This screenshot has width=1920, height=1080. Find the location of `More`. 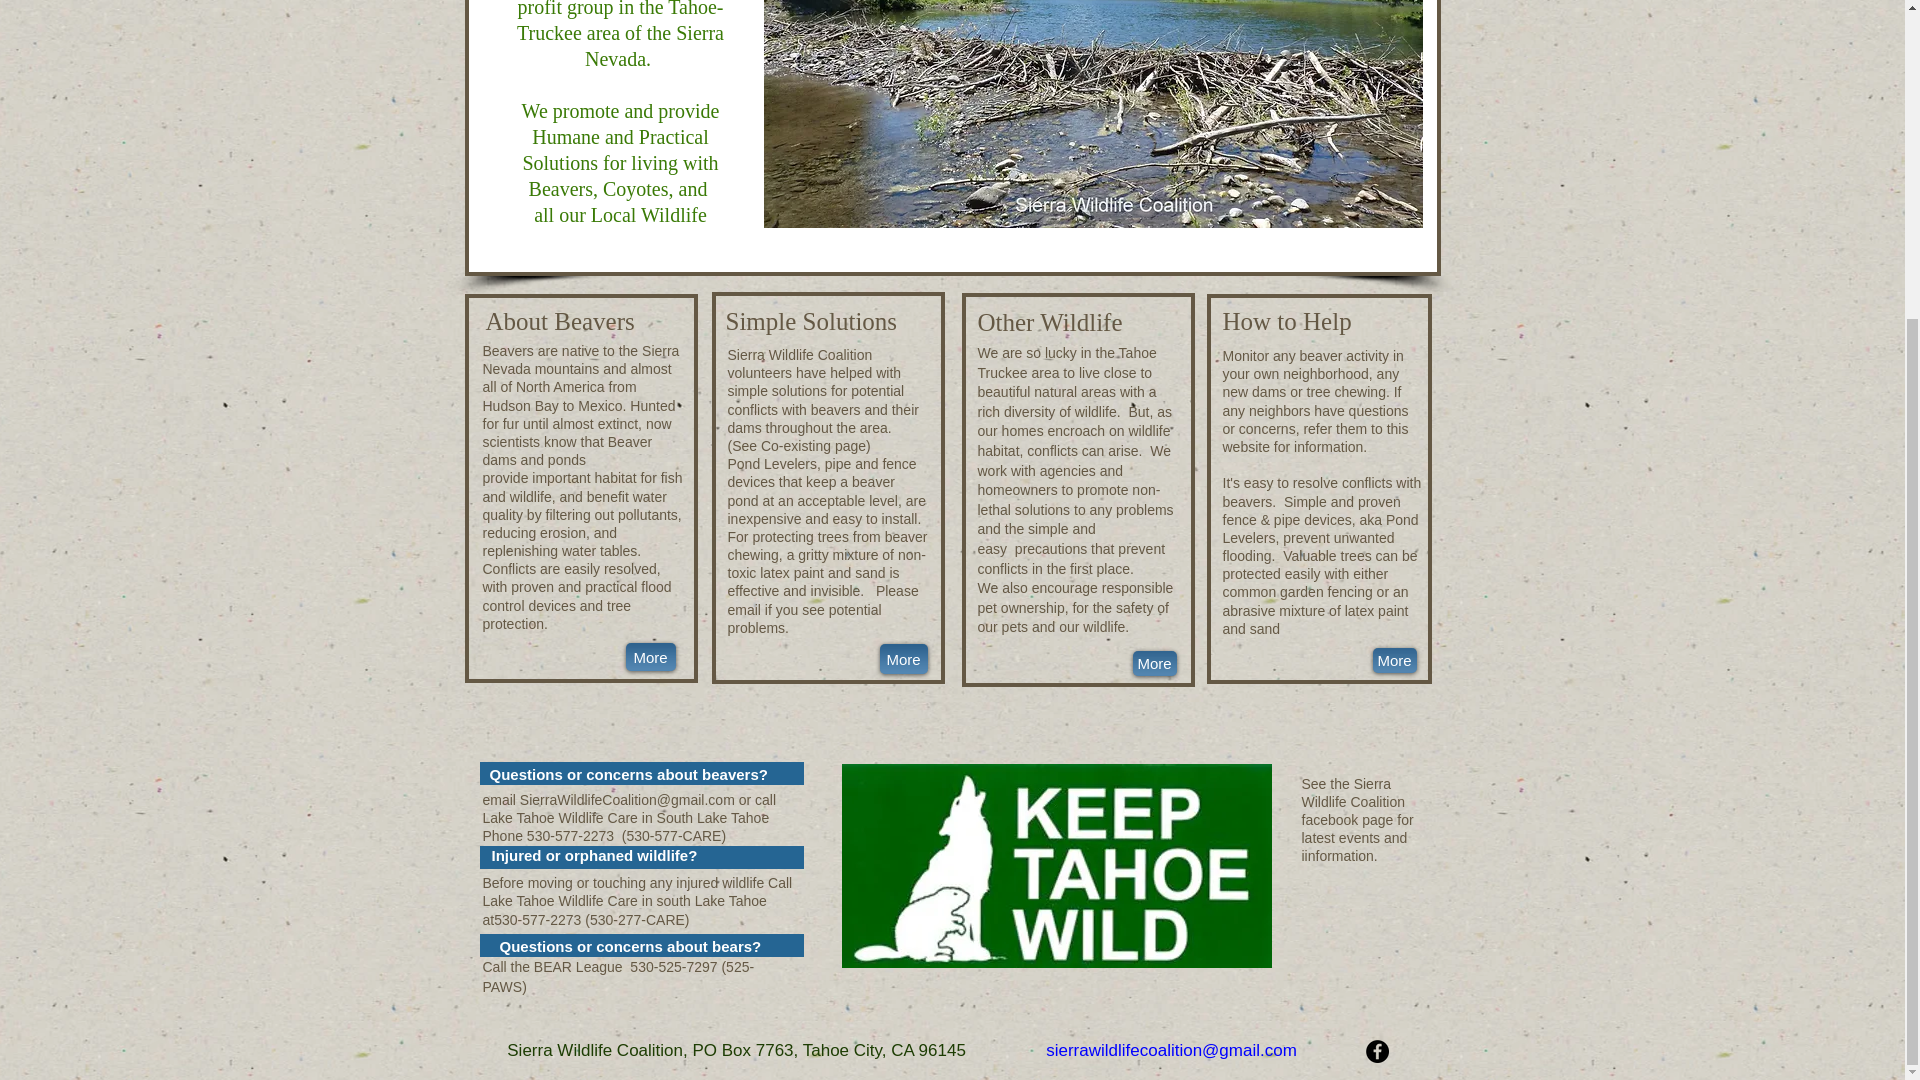

More is located at coordinates (650, 656).